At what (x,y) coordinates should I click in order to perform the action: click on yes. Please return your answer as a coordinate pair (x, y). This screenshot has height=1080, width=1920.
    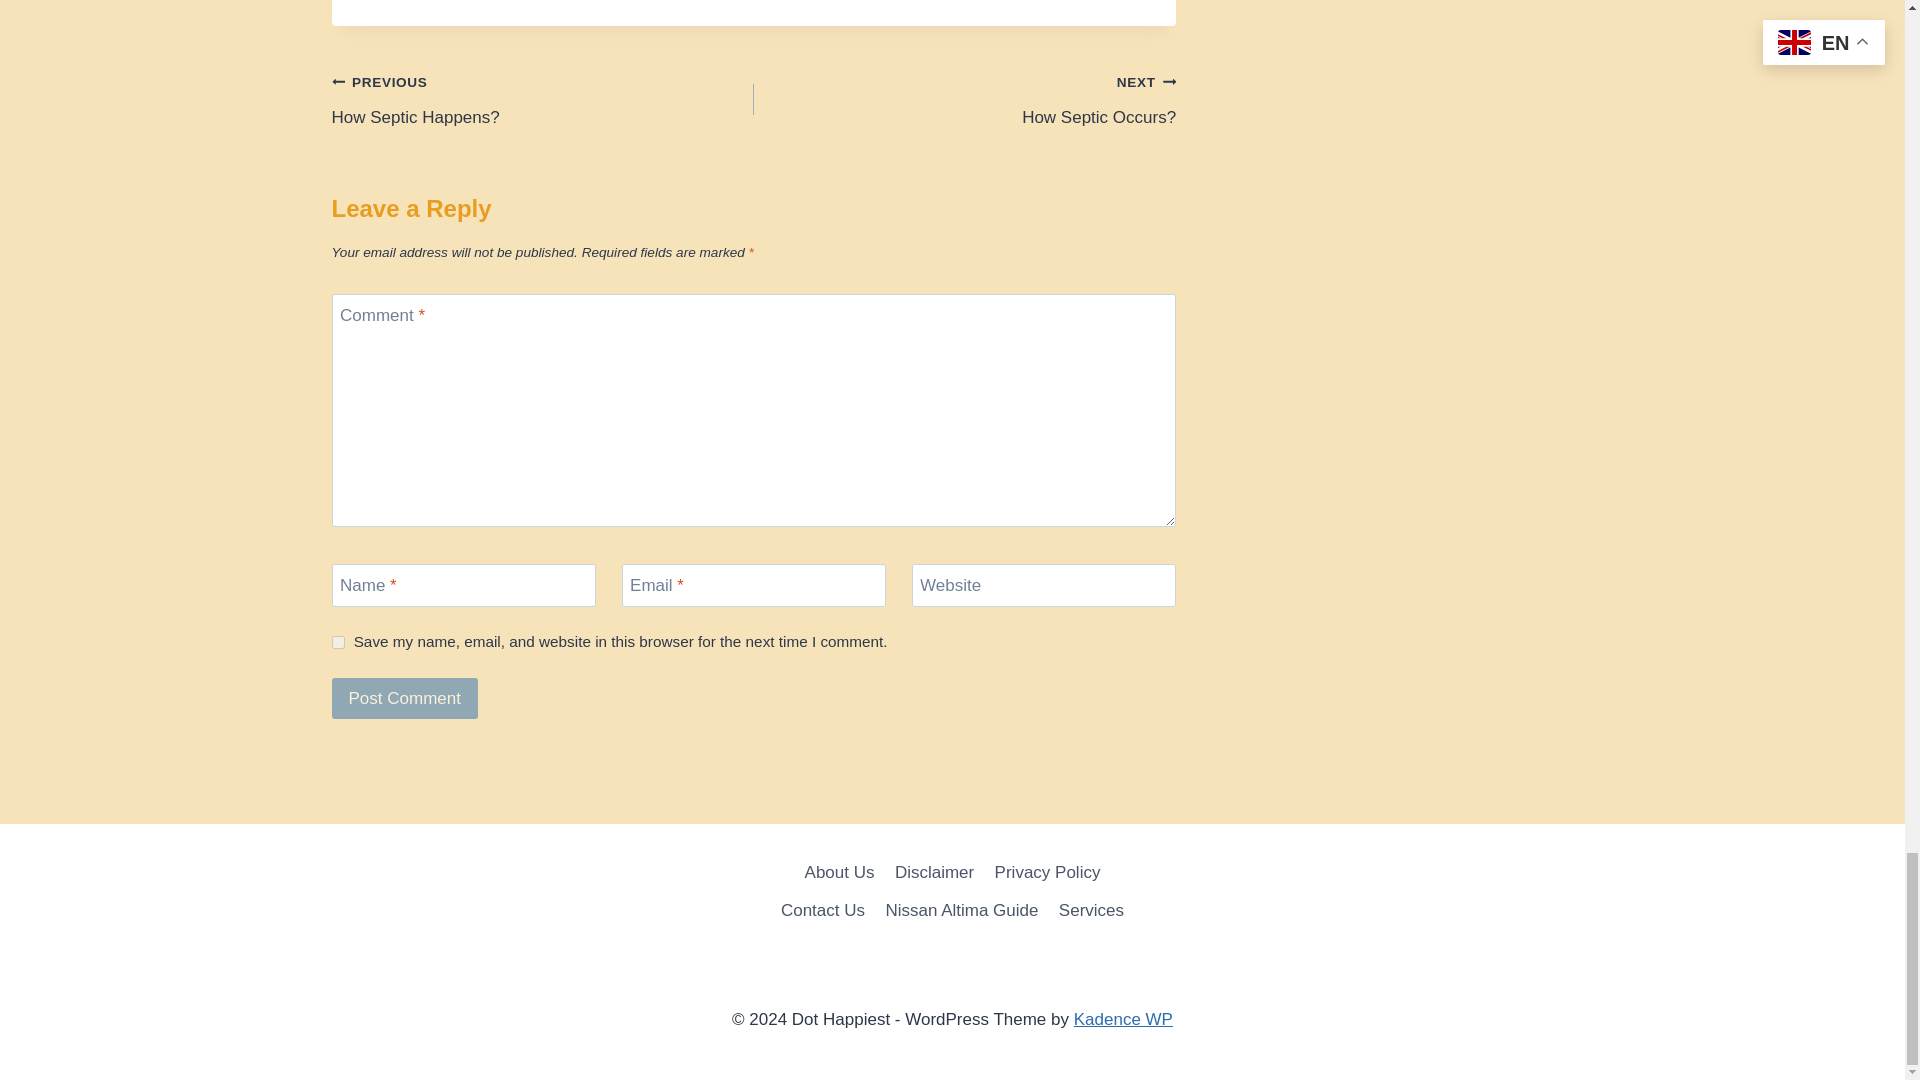
    Looking at the image, I should click on (338, 642).